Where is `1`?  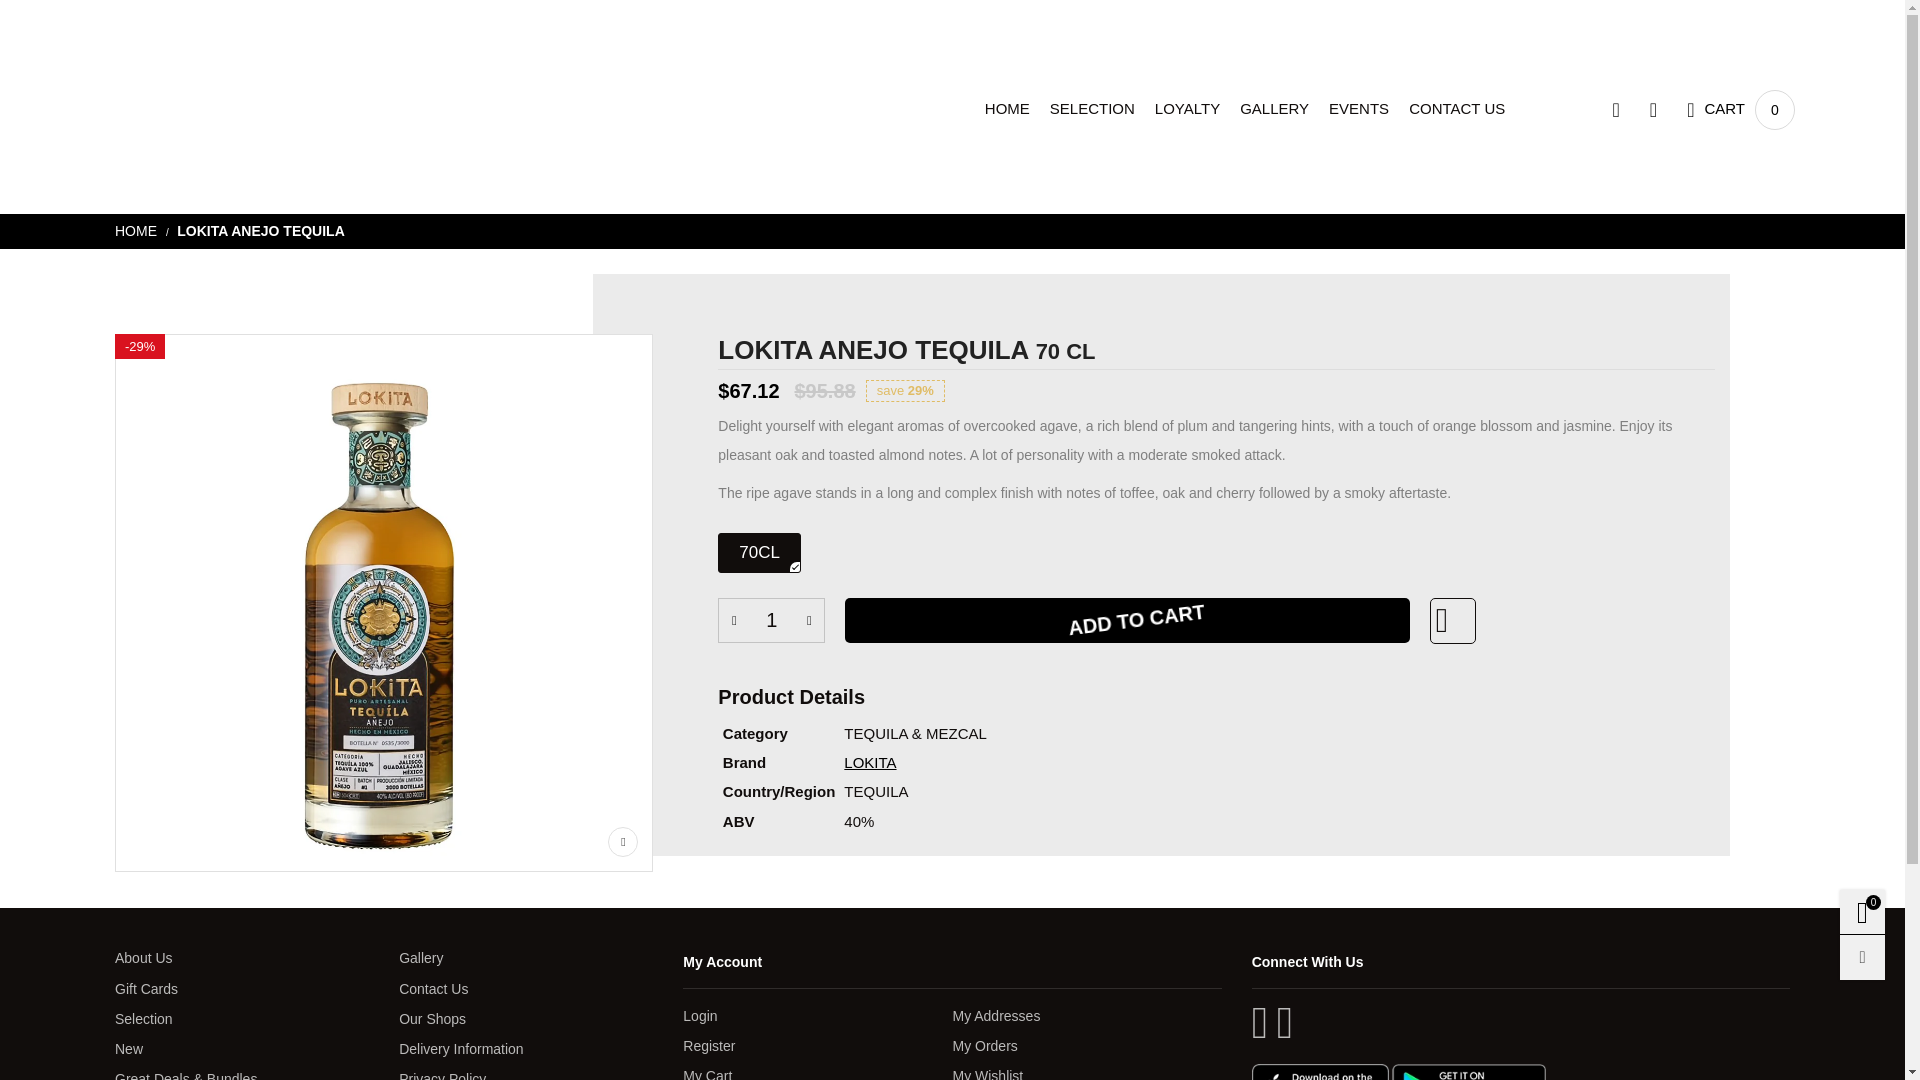 1 is located at coordinates (138, 230).